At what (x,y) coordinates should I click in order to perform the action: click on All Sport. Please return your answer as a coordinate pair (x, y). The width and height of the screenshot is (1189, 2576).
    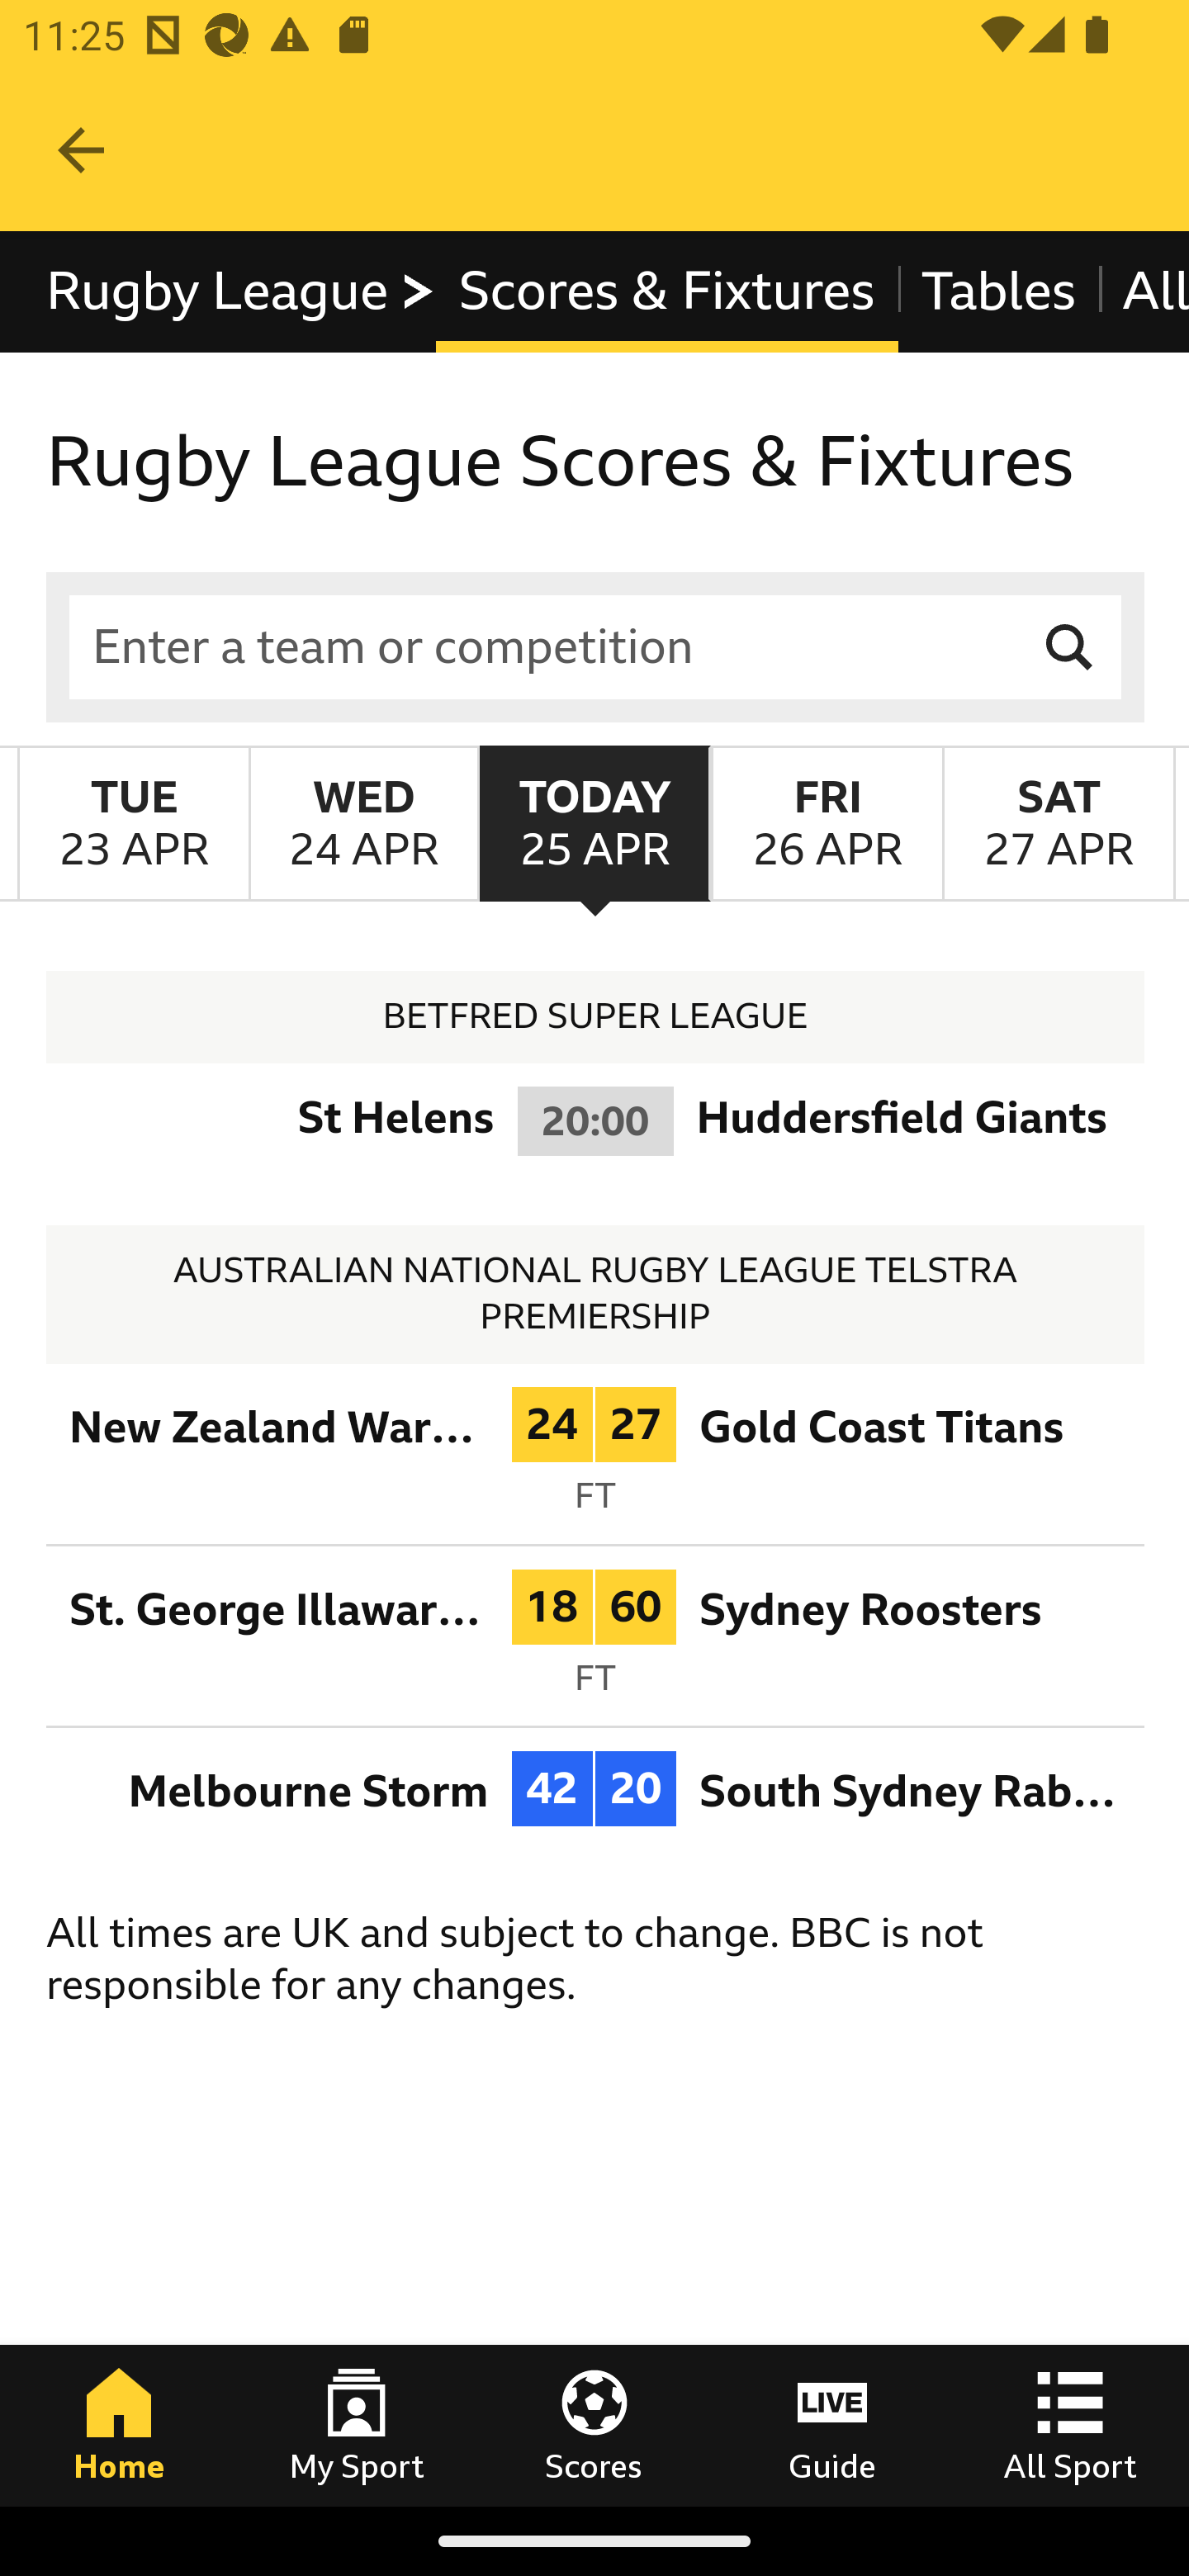
    Looking at the image, I should click on (1070, 2425).